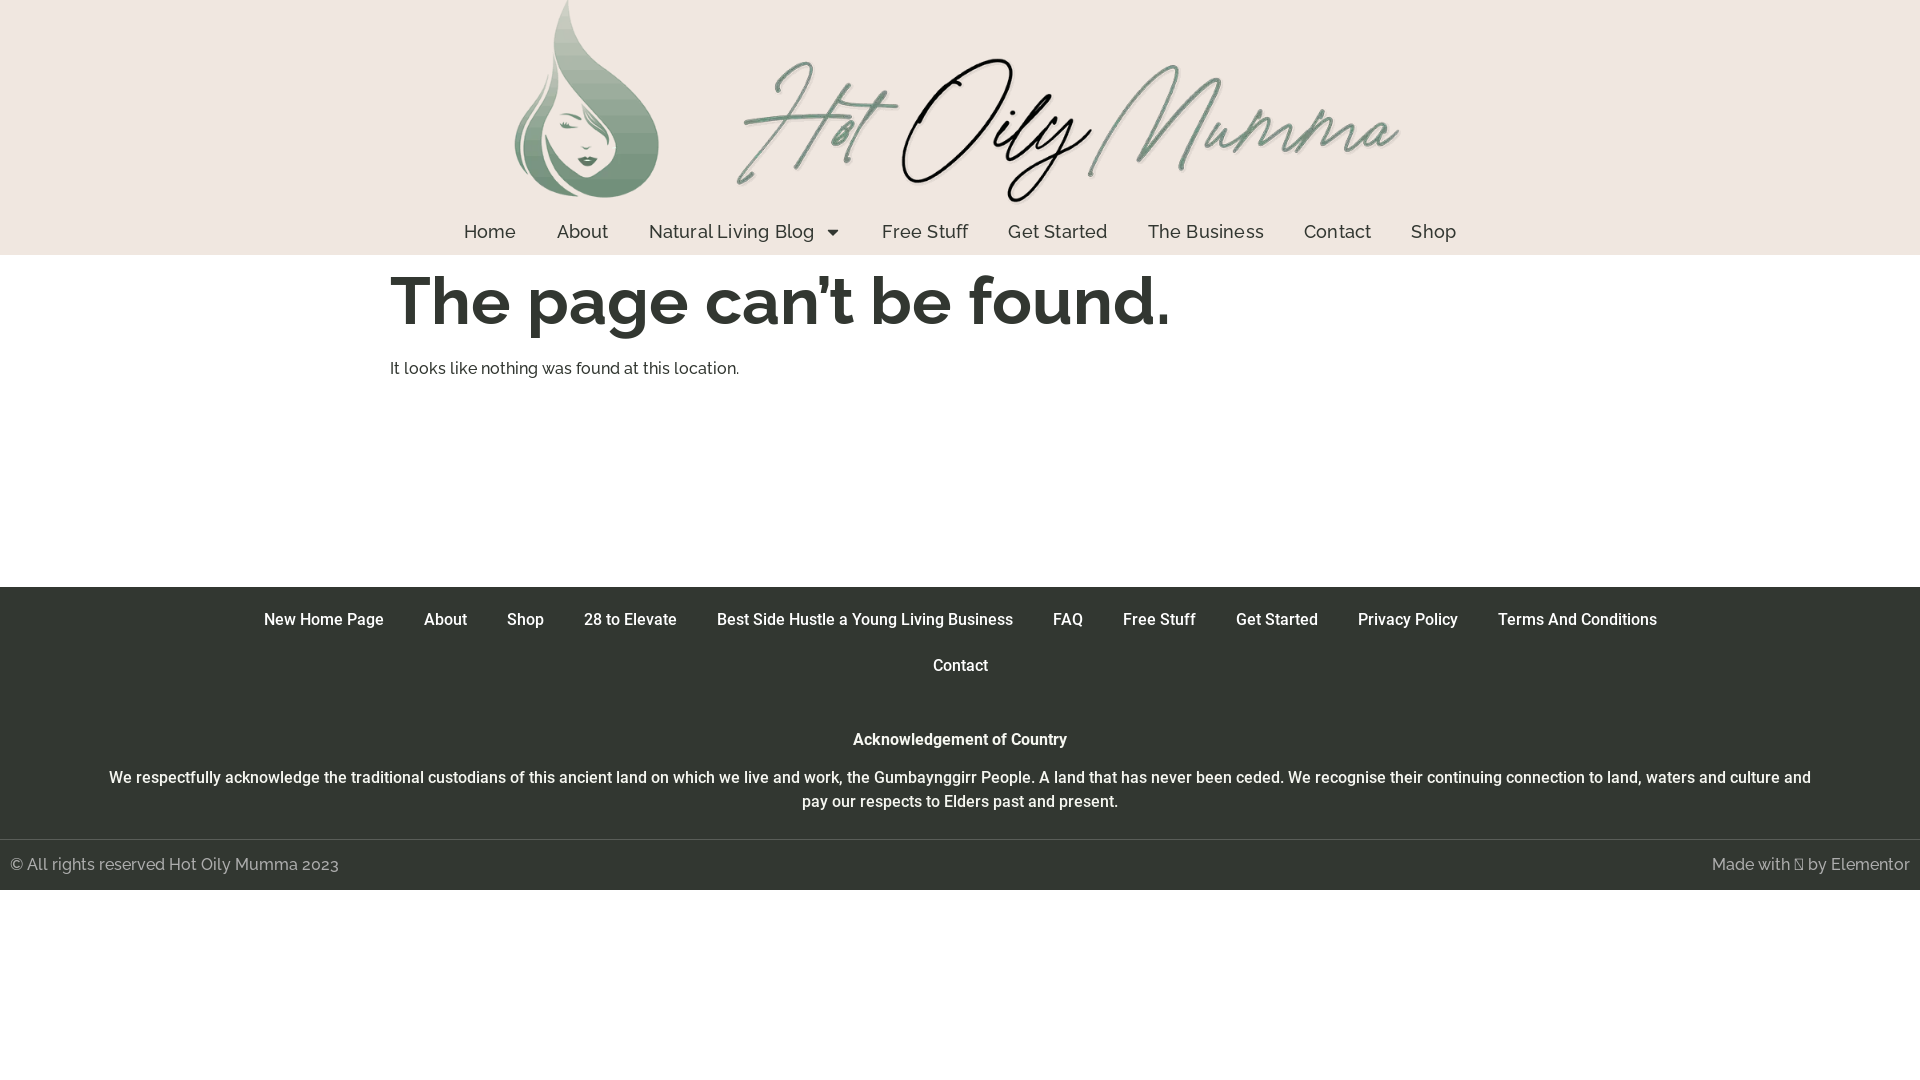 The height and width of the screenshot is (1080, 1920). What do you see at coordinates (1338, 232) in the screenshot?
I see `Contact` at bounding box center [1338, 232].